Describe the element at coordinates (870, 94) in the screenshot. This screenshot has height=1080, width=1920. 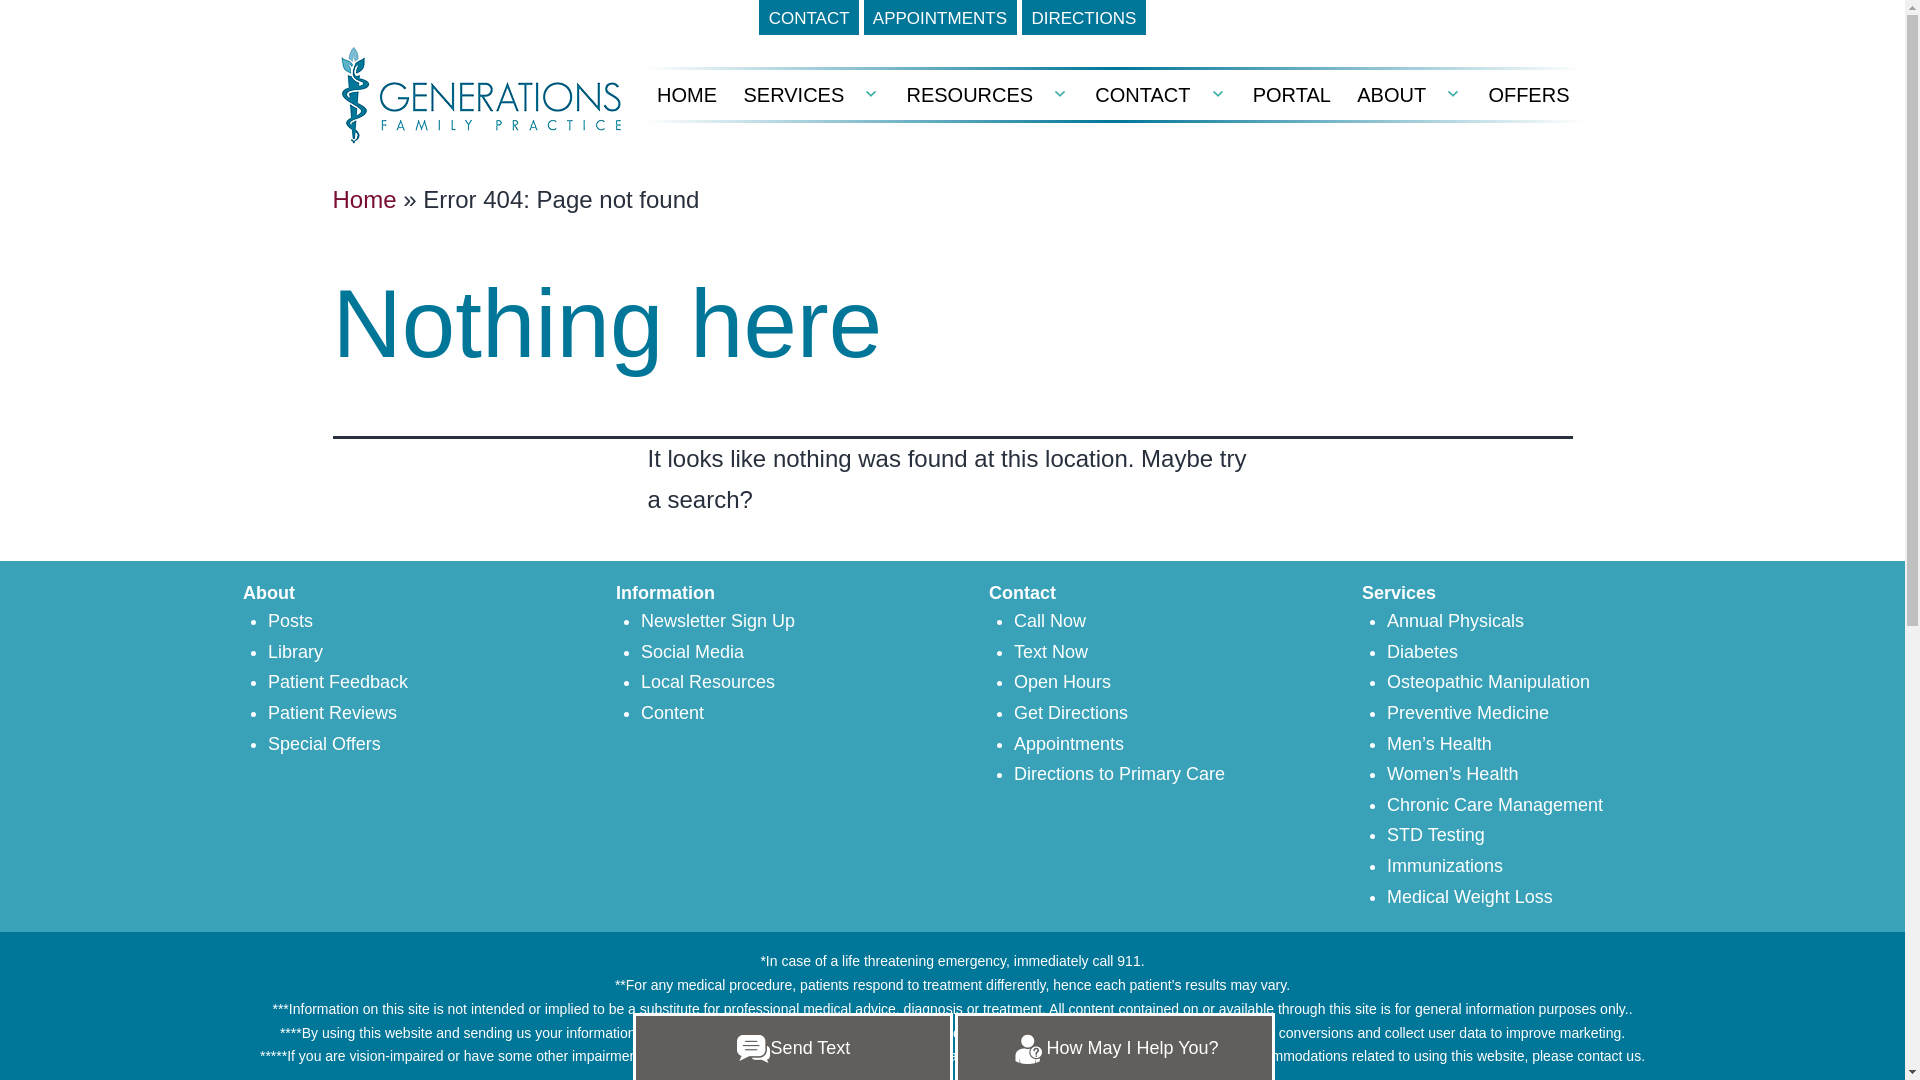
I see `Open menu` at that location.